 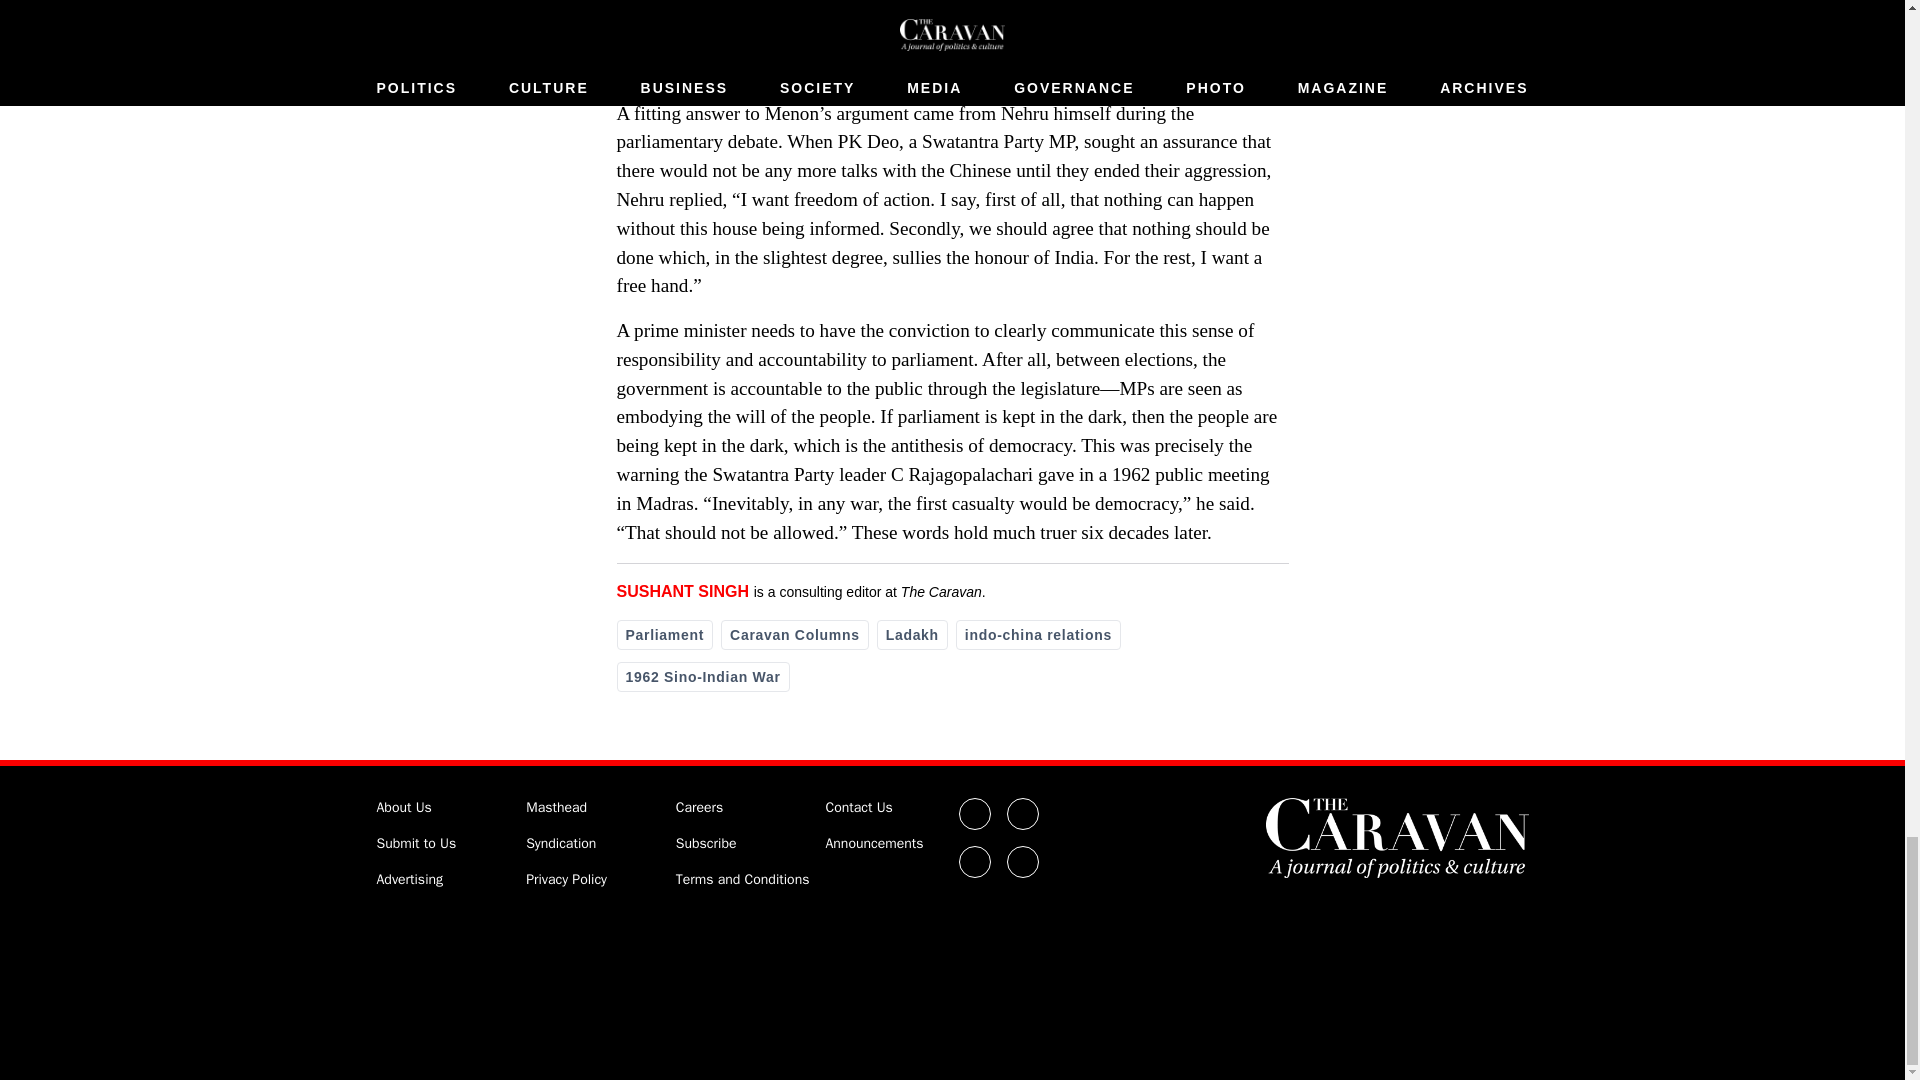 What do you see at coordinates (795, 634) in the screenshot?
I see `Caravan Columns` at bounding box center [795, 634].